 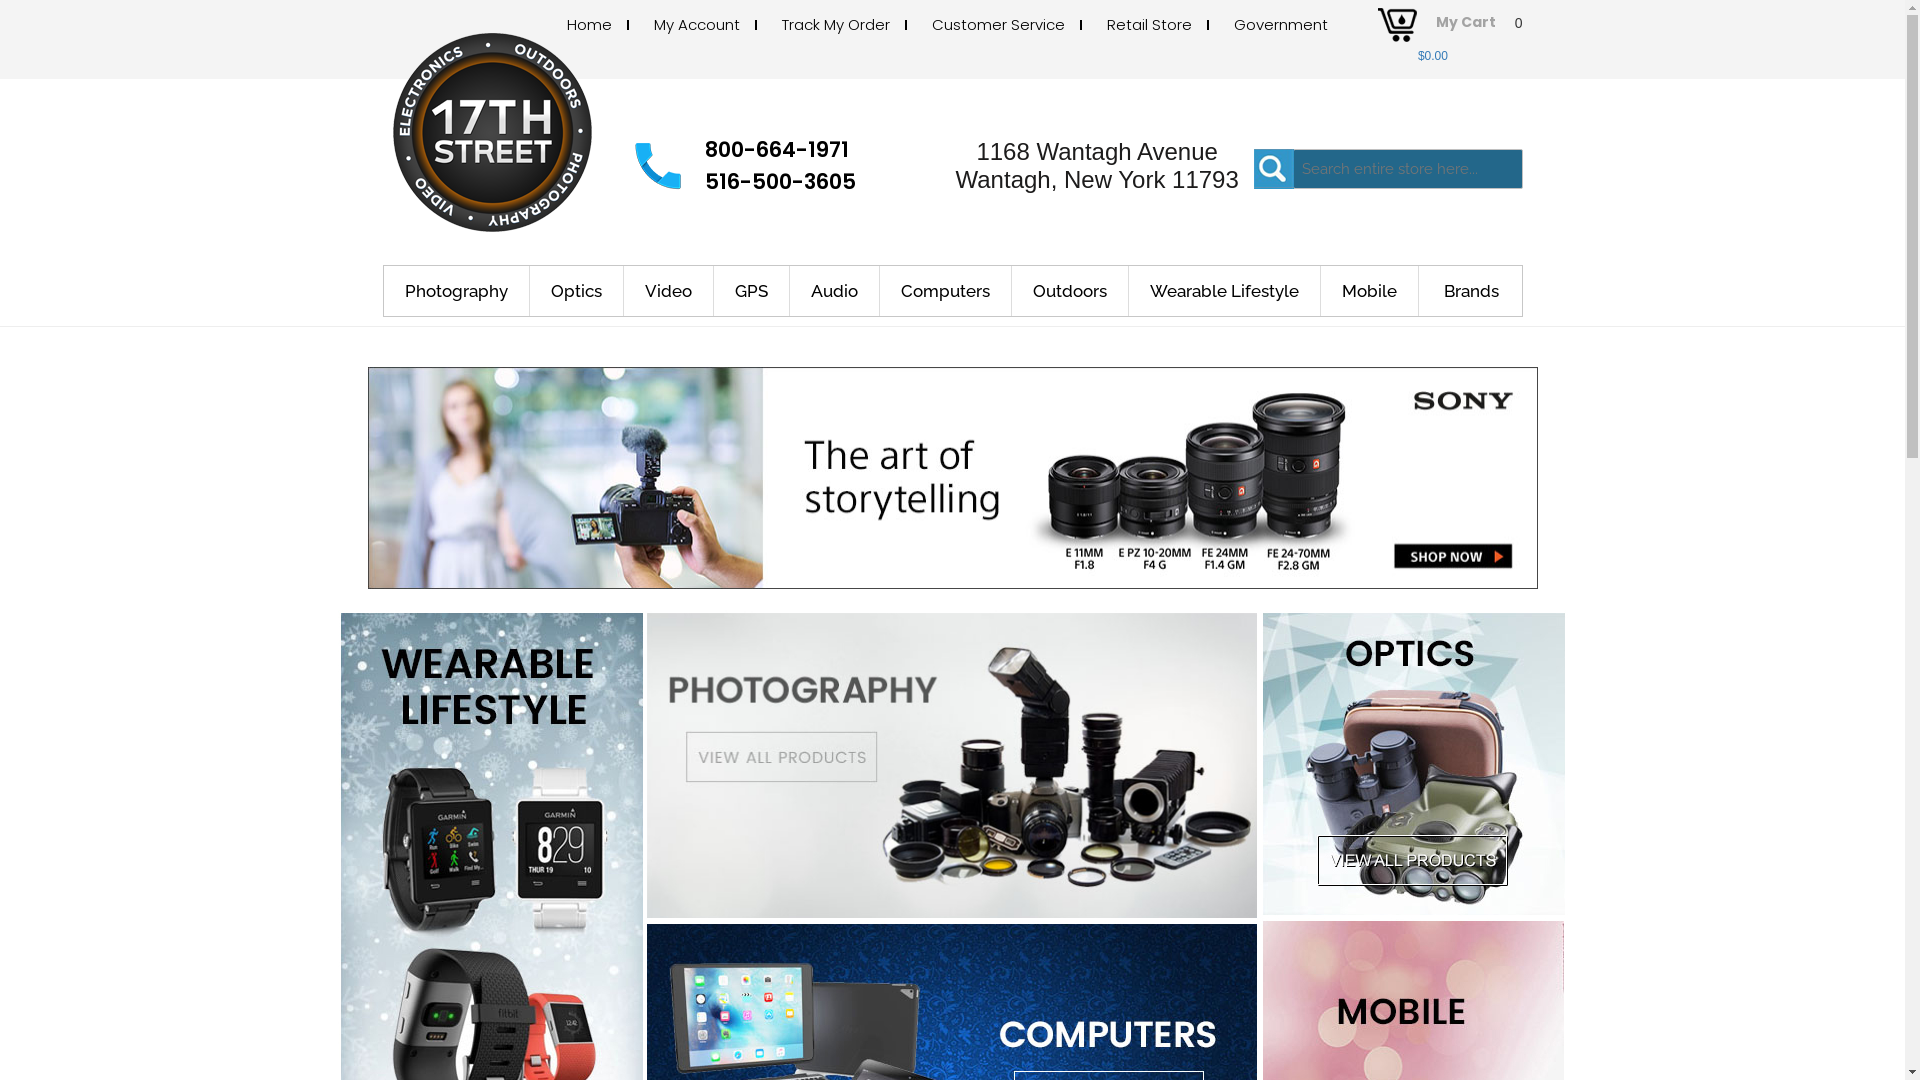 What do you see at coordinates (752, 291) in the screenshot?
I see `GPS` at bounding box center [752, 291].